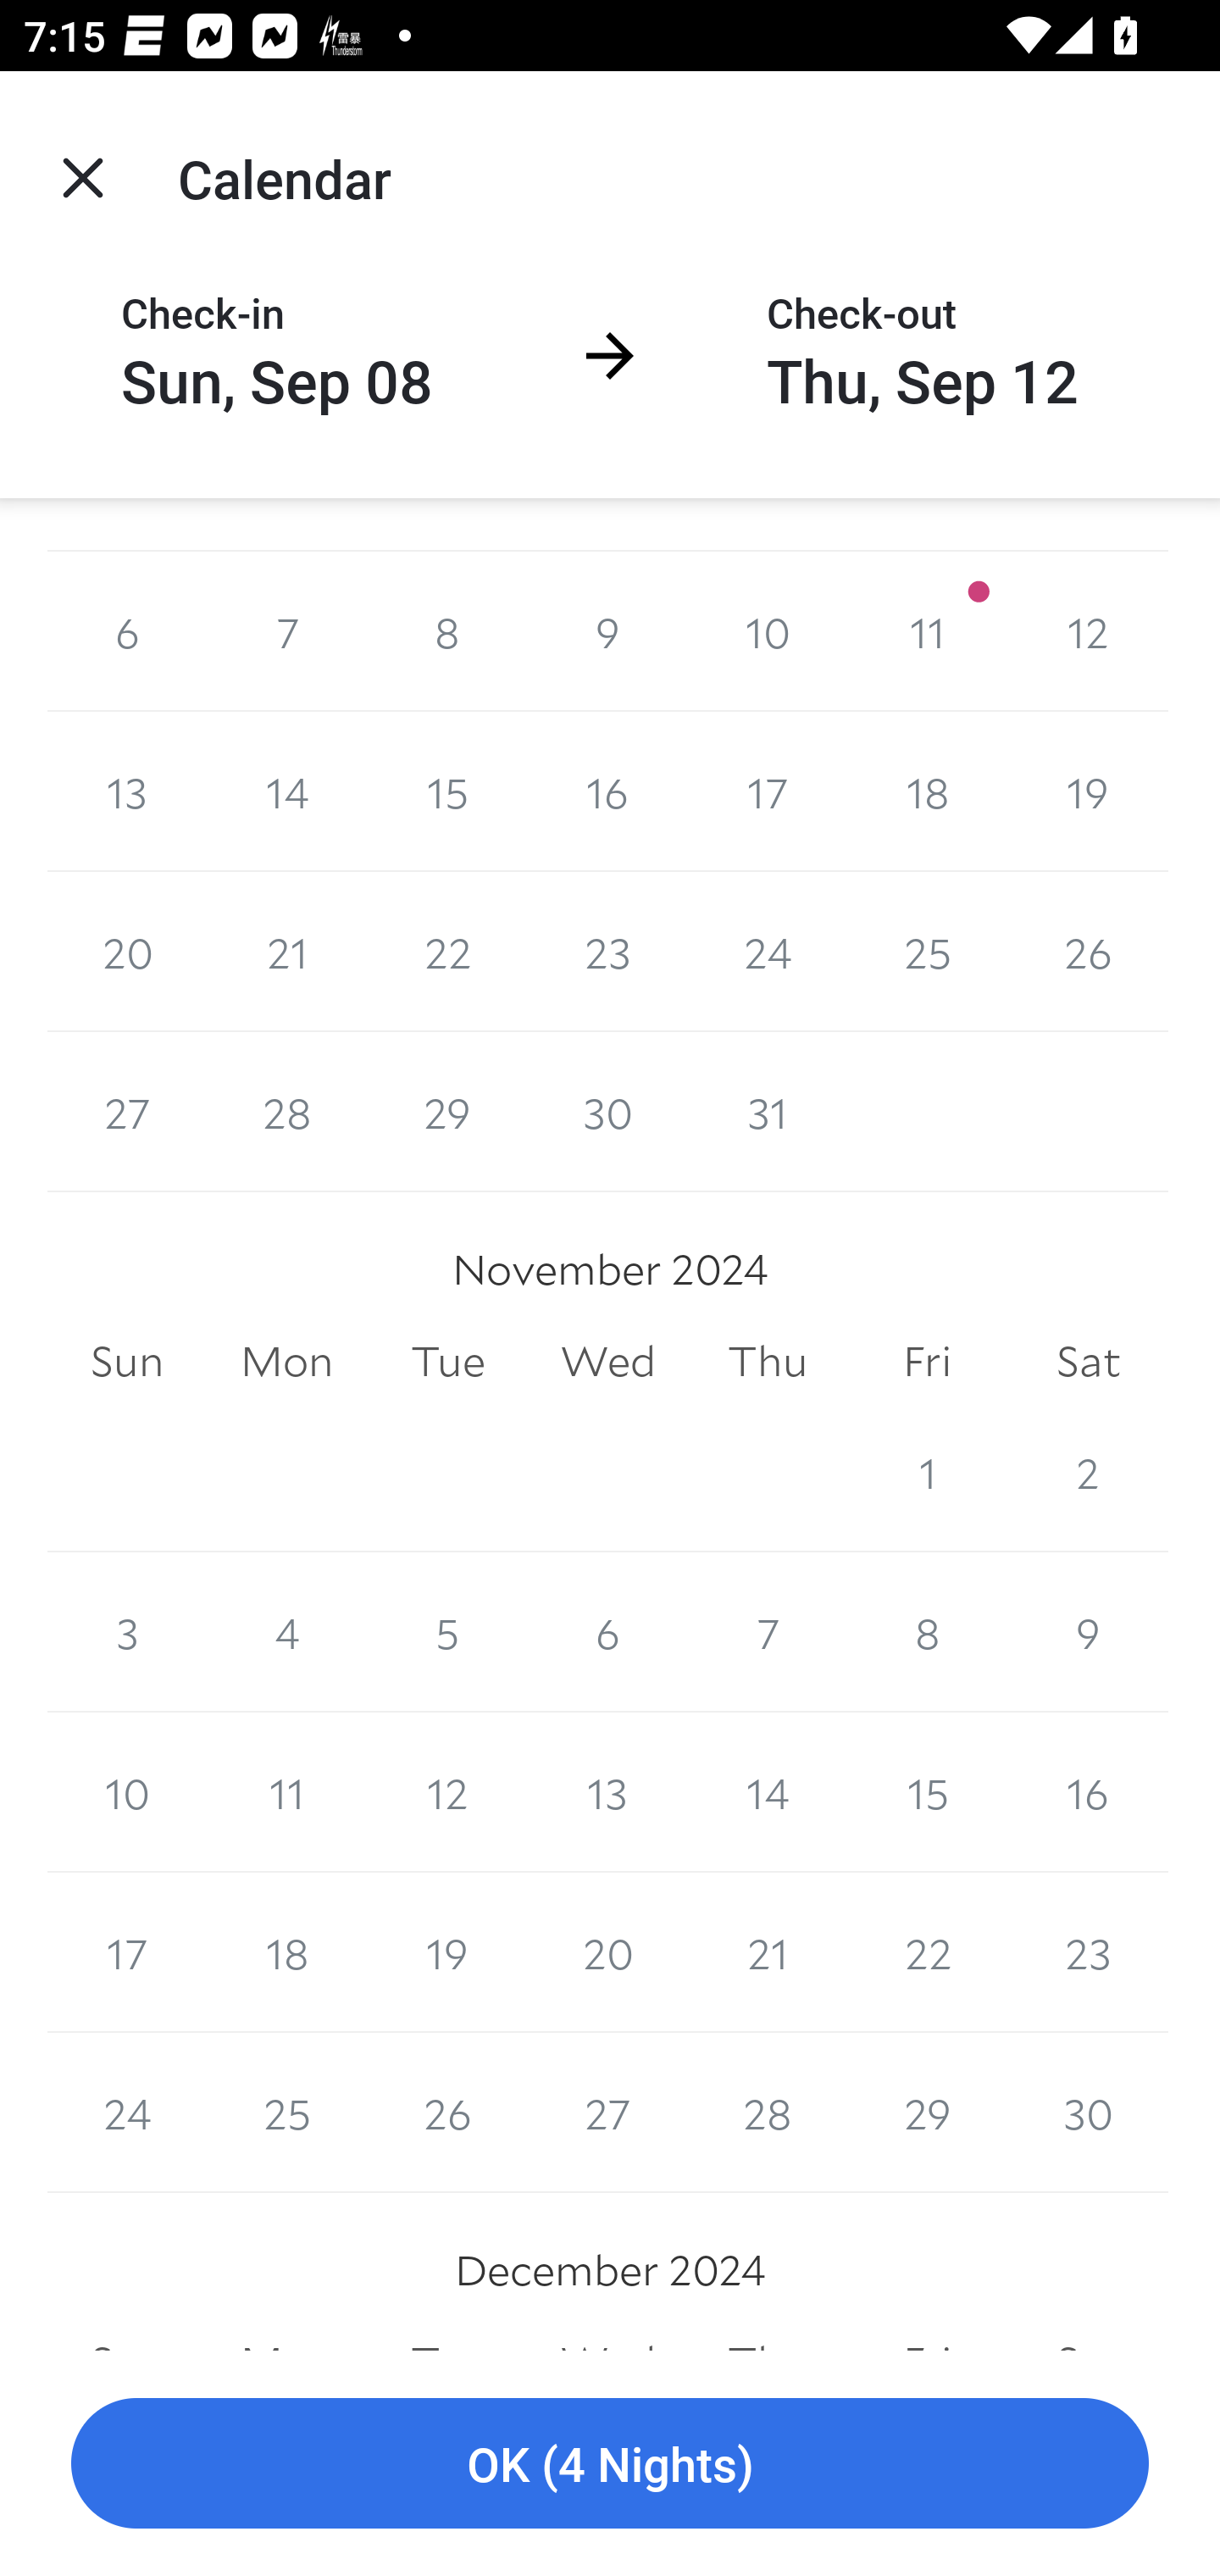 The height and width of the screenshot is (2576, 1220). I want to click on 25 25 October 2024, so click(927, 952).